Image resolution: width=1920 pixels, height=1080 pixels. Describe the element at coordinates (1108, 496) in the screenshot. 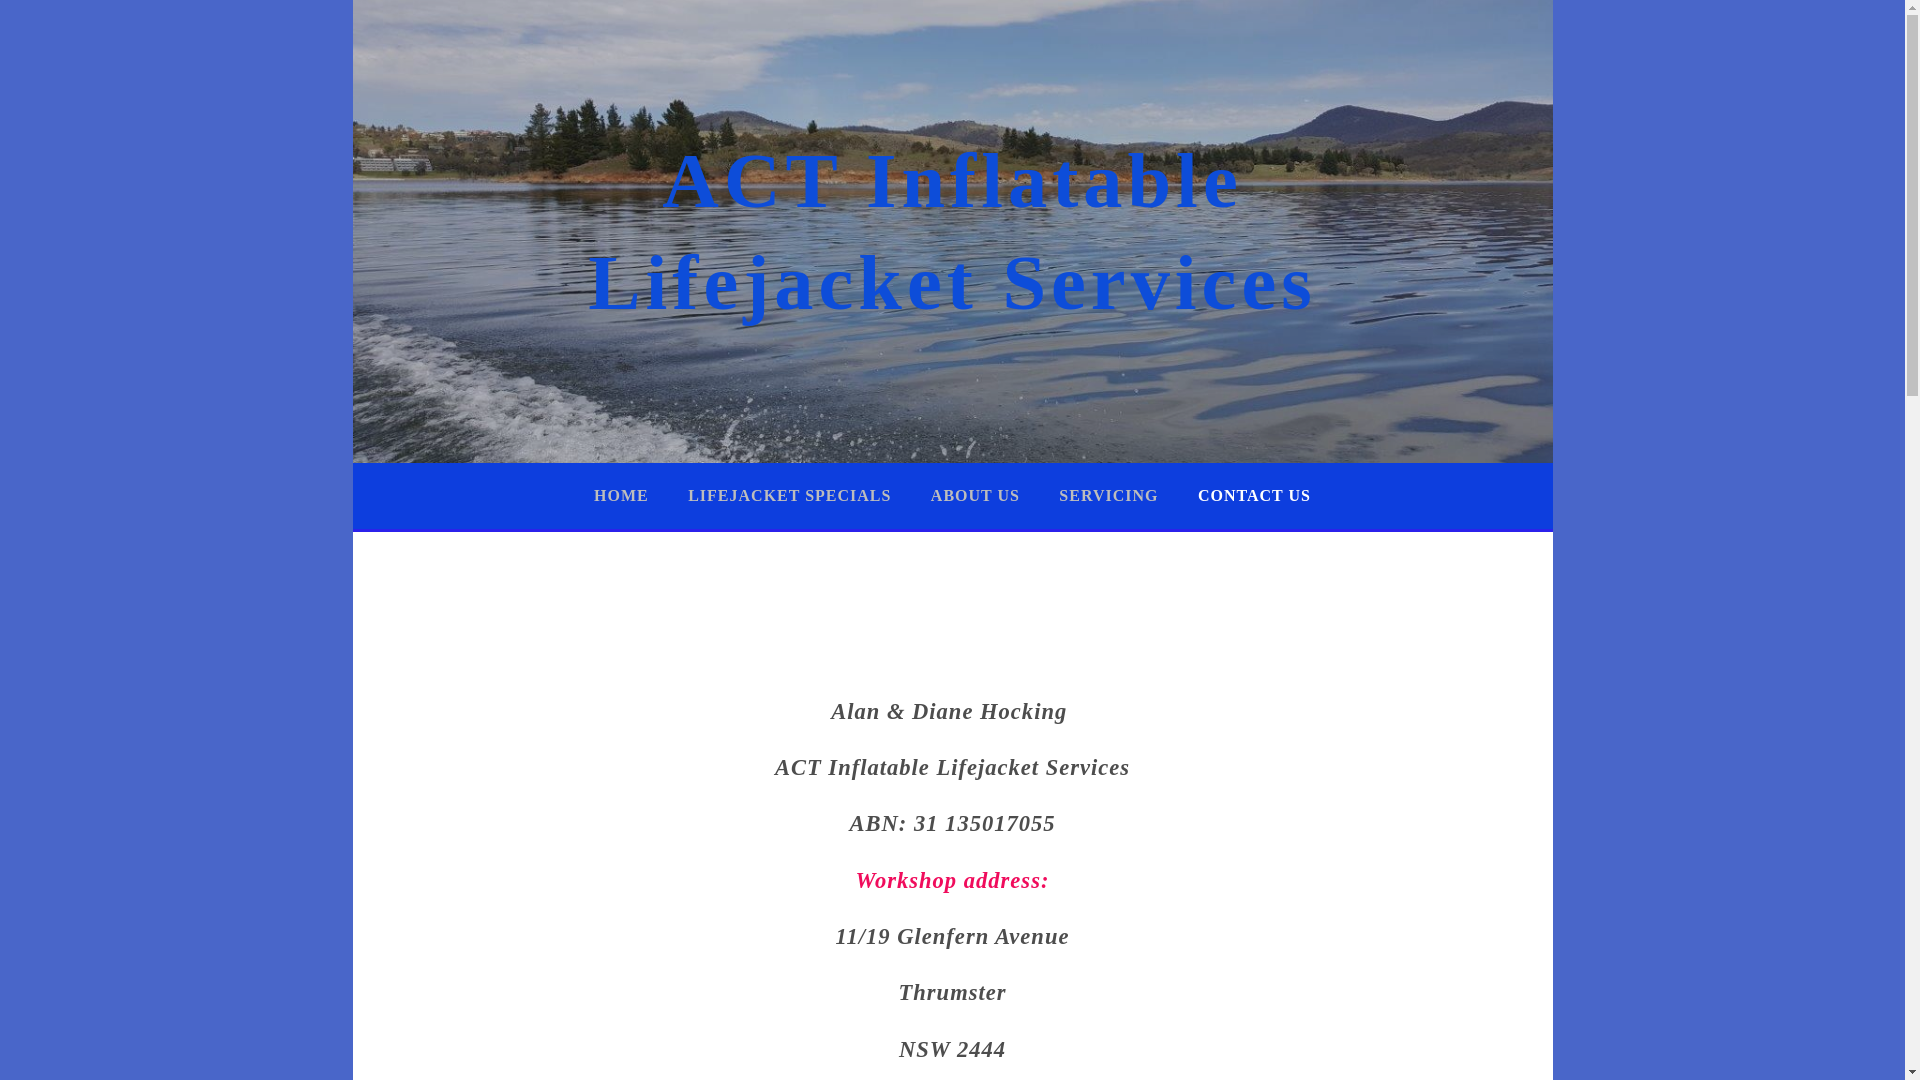

I see `SERVICING` at that location.